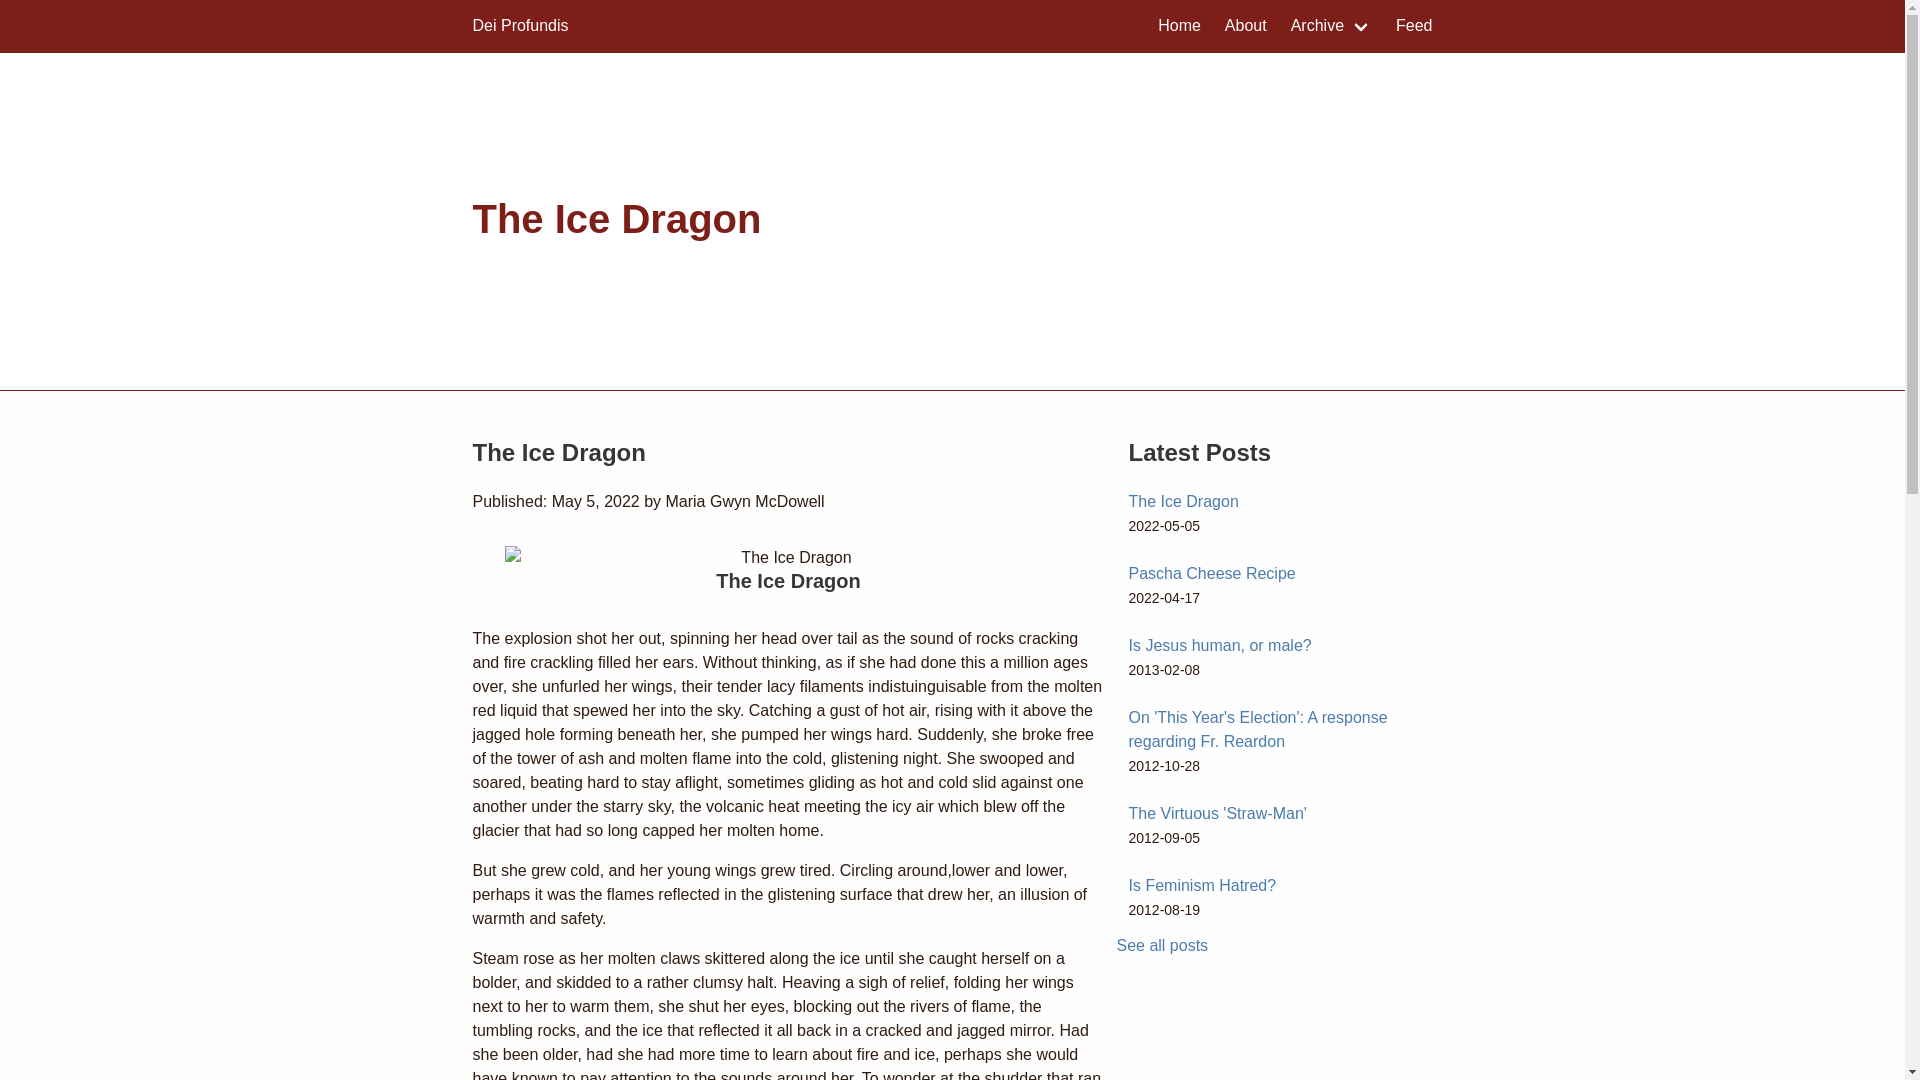 Image resolution: width=1920 pixels, height=1080 pixels. Describe the element at coordinates (1216, 812) in the screenshot. I see `The Virtuous 'Straw-Man'` at that location.